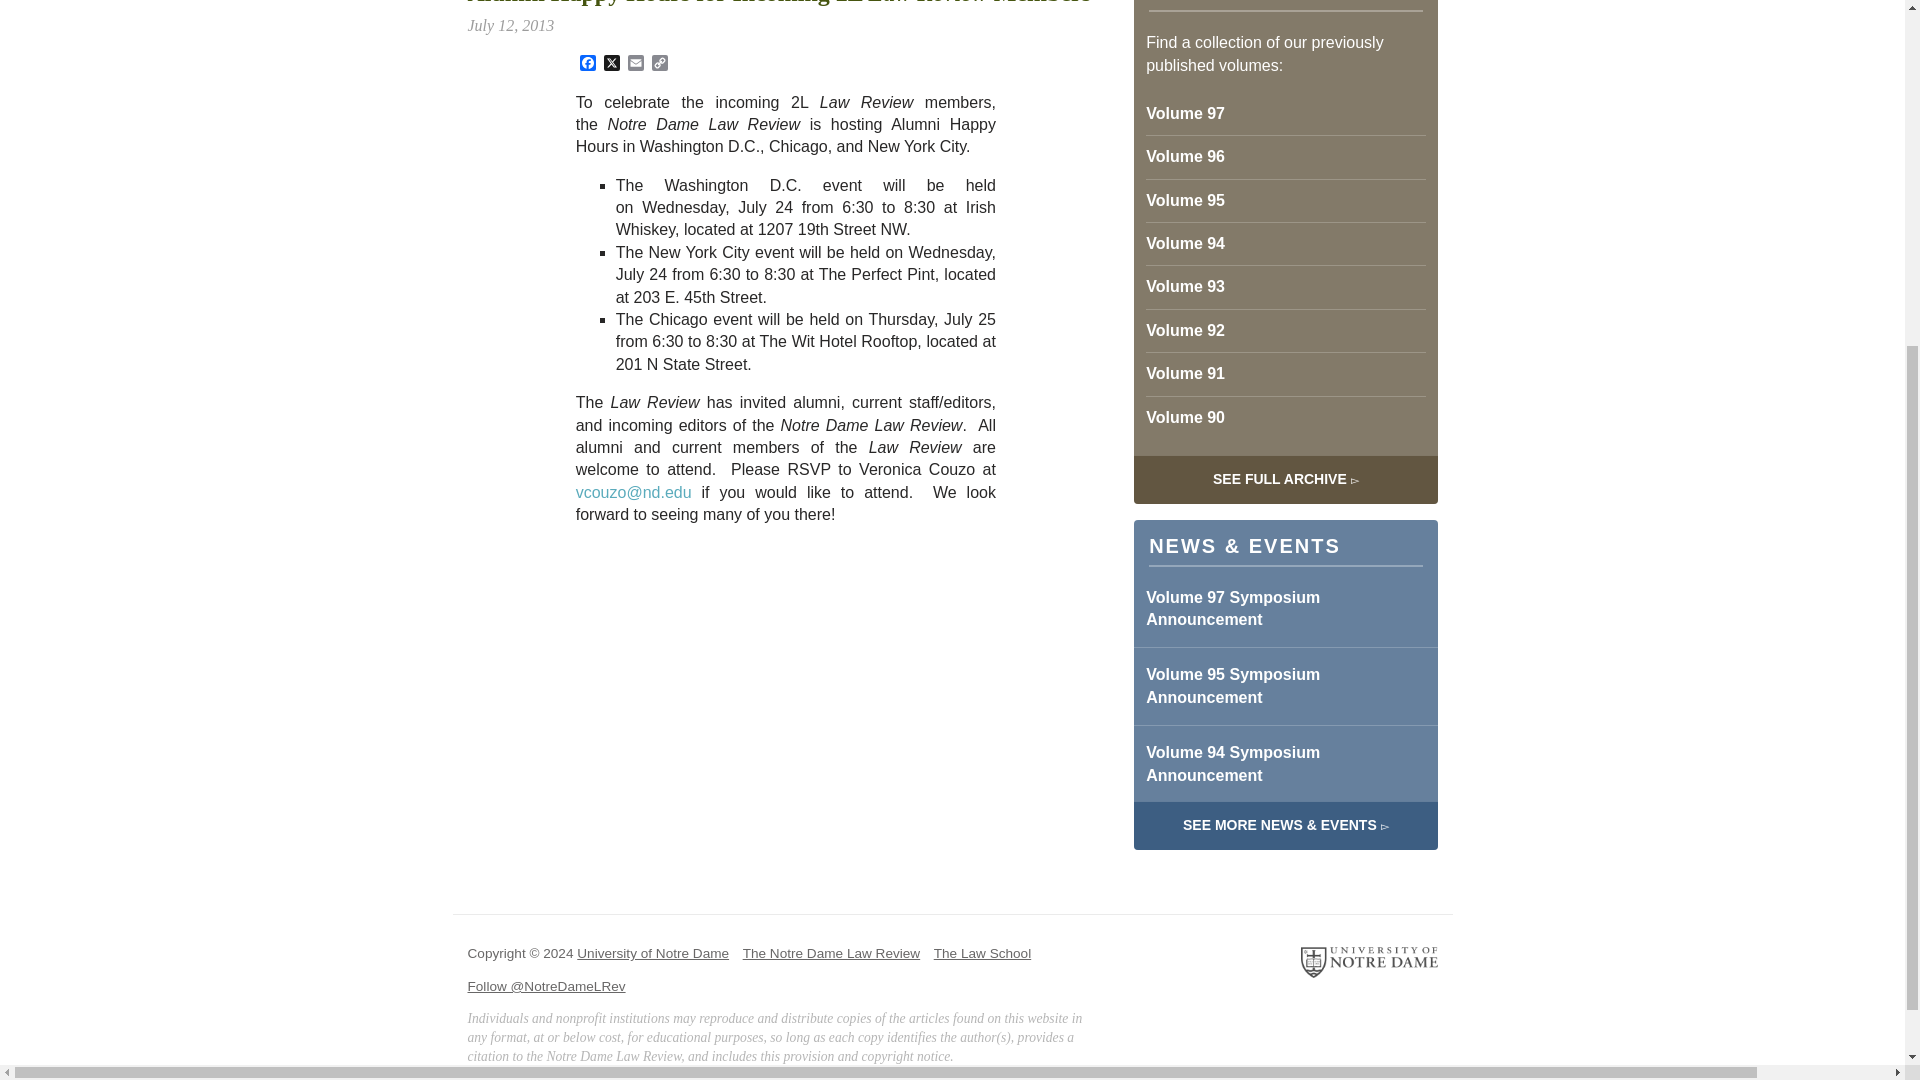 The height and width of the screenshot is (1080, 1920). What do you see at coordinates (1285, 330) in the screenshot?
I see `Volume 92` at bounding box center [1285, 330].